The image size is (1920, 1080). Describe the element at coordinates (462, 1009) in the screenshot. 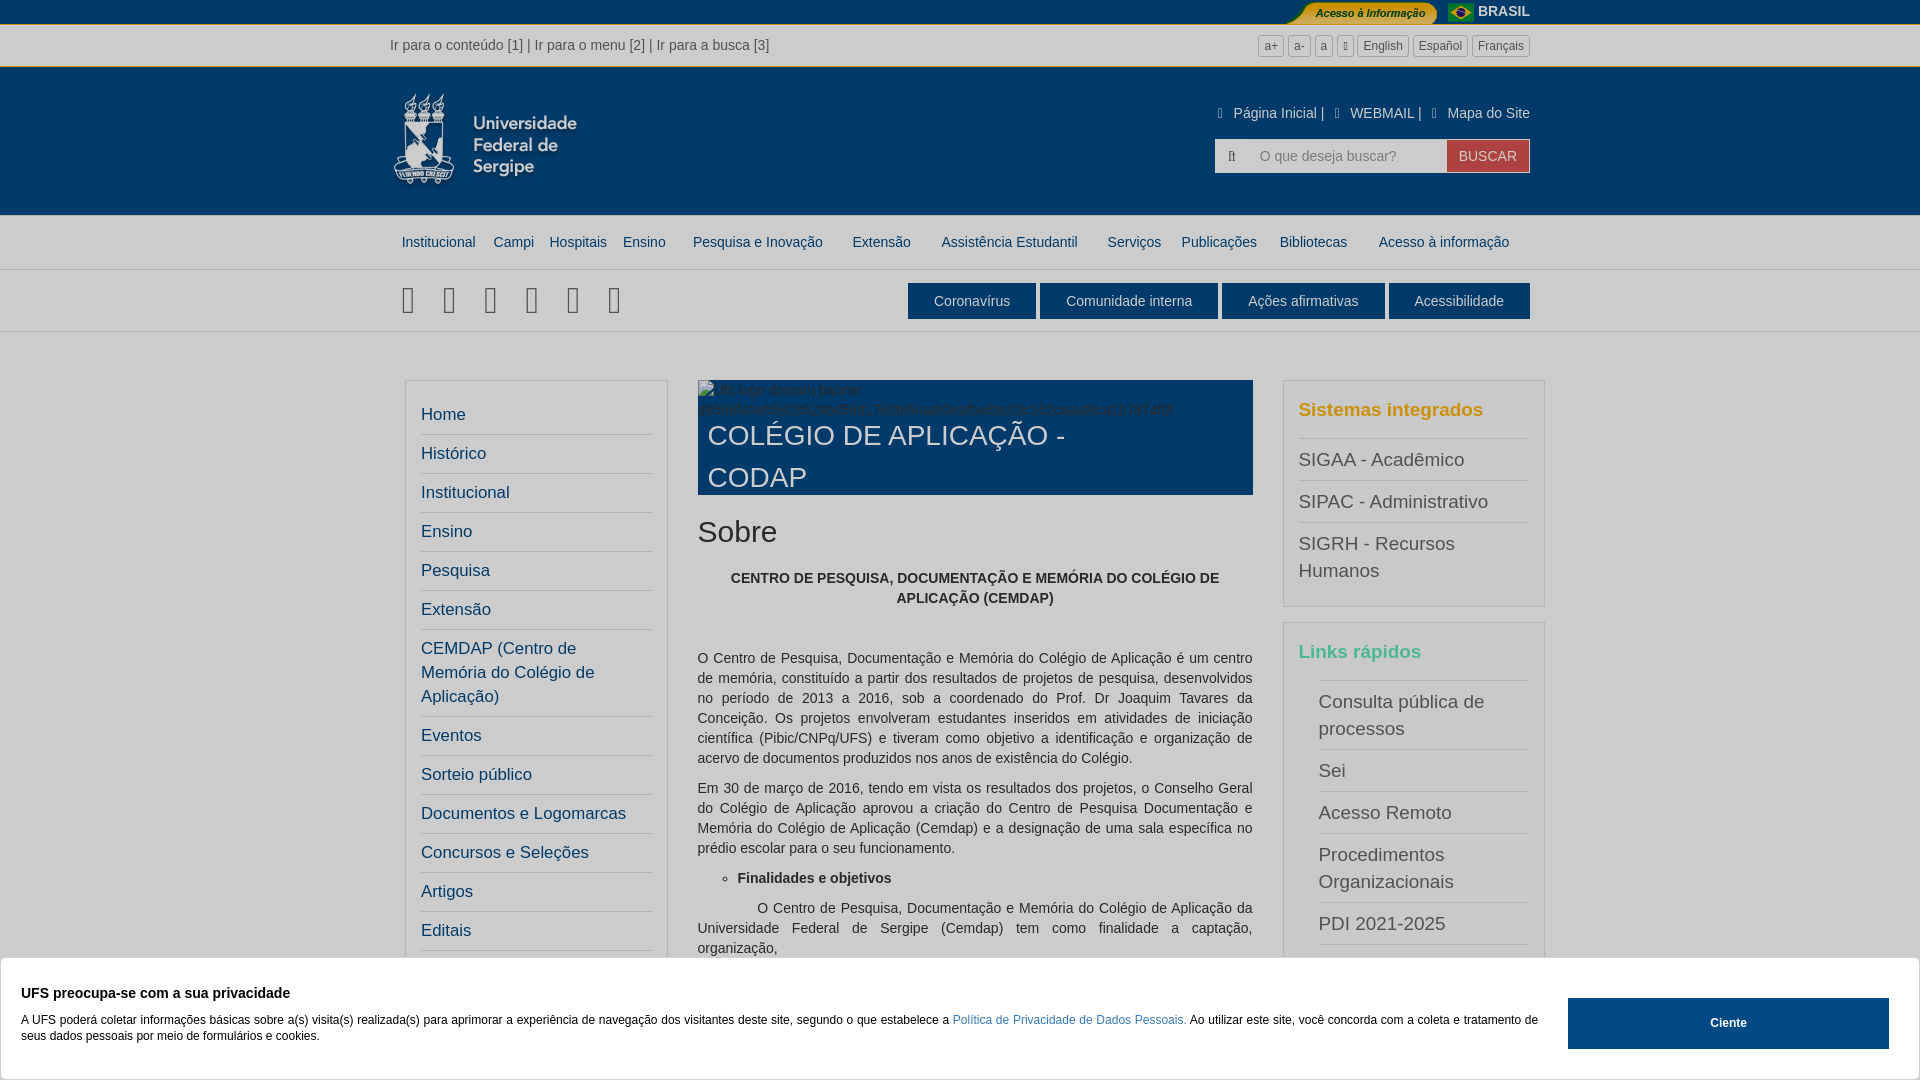

I see `Resultados` at that location.